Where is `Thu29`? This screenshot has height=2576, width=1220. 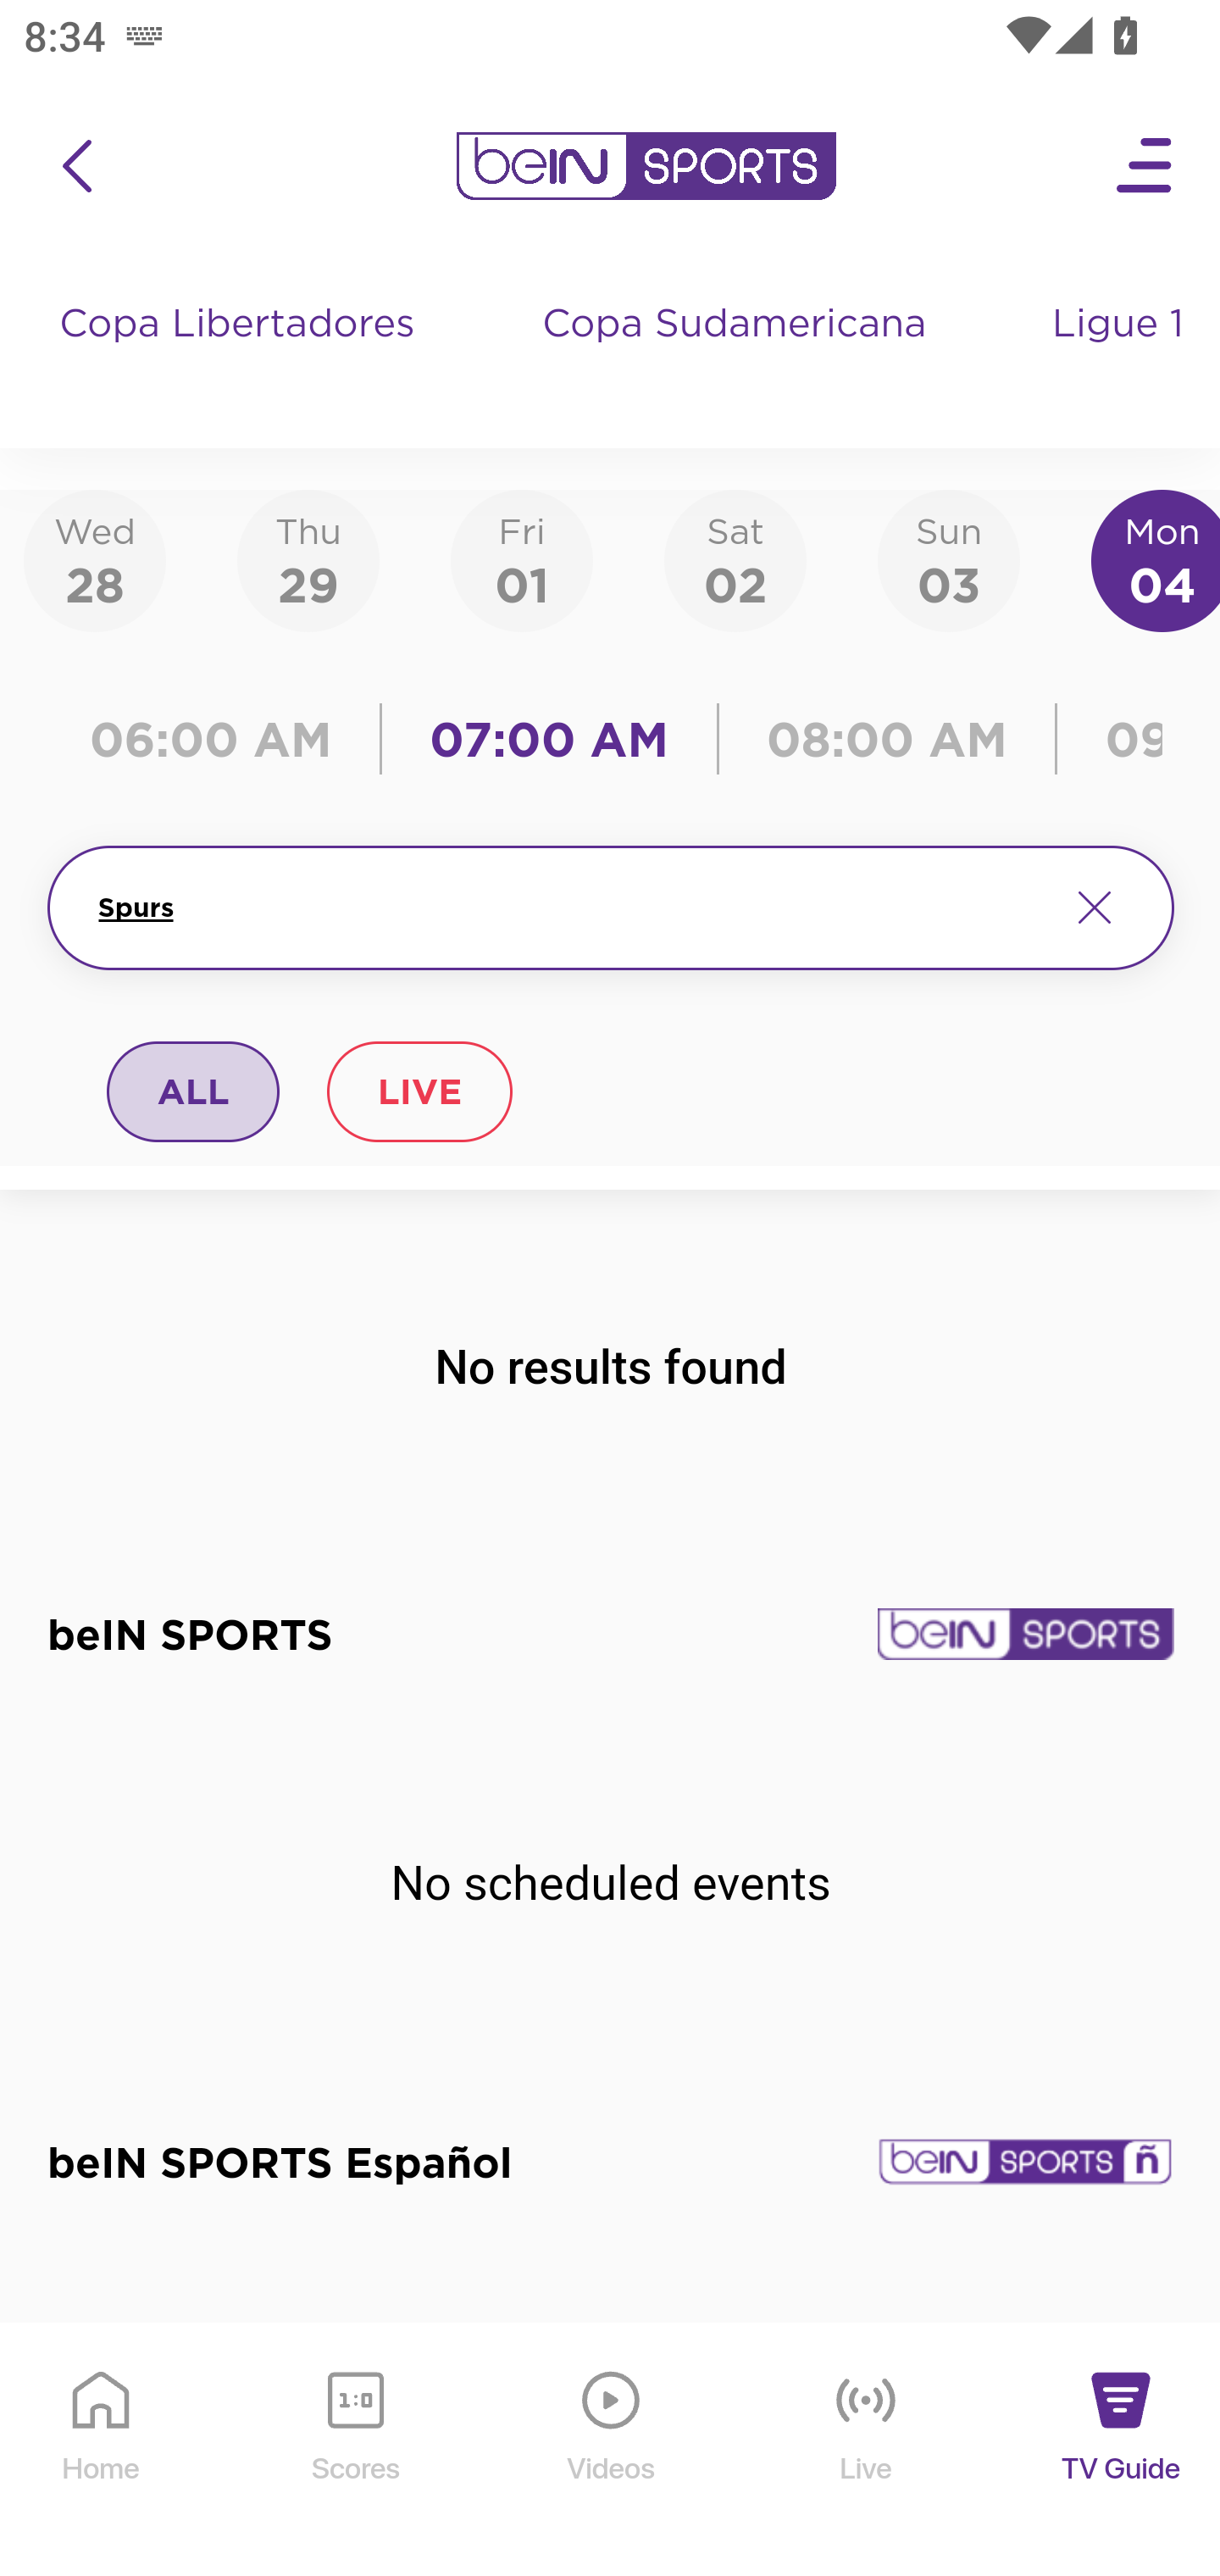
Thu29 is located at coordinates (308, 559).